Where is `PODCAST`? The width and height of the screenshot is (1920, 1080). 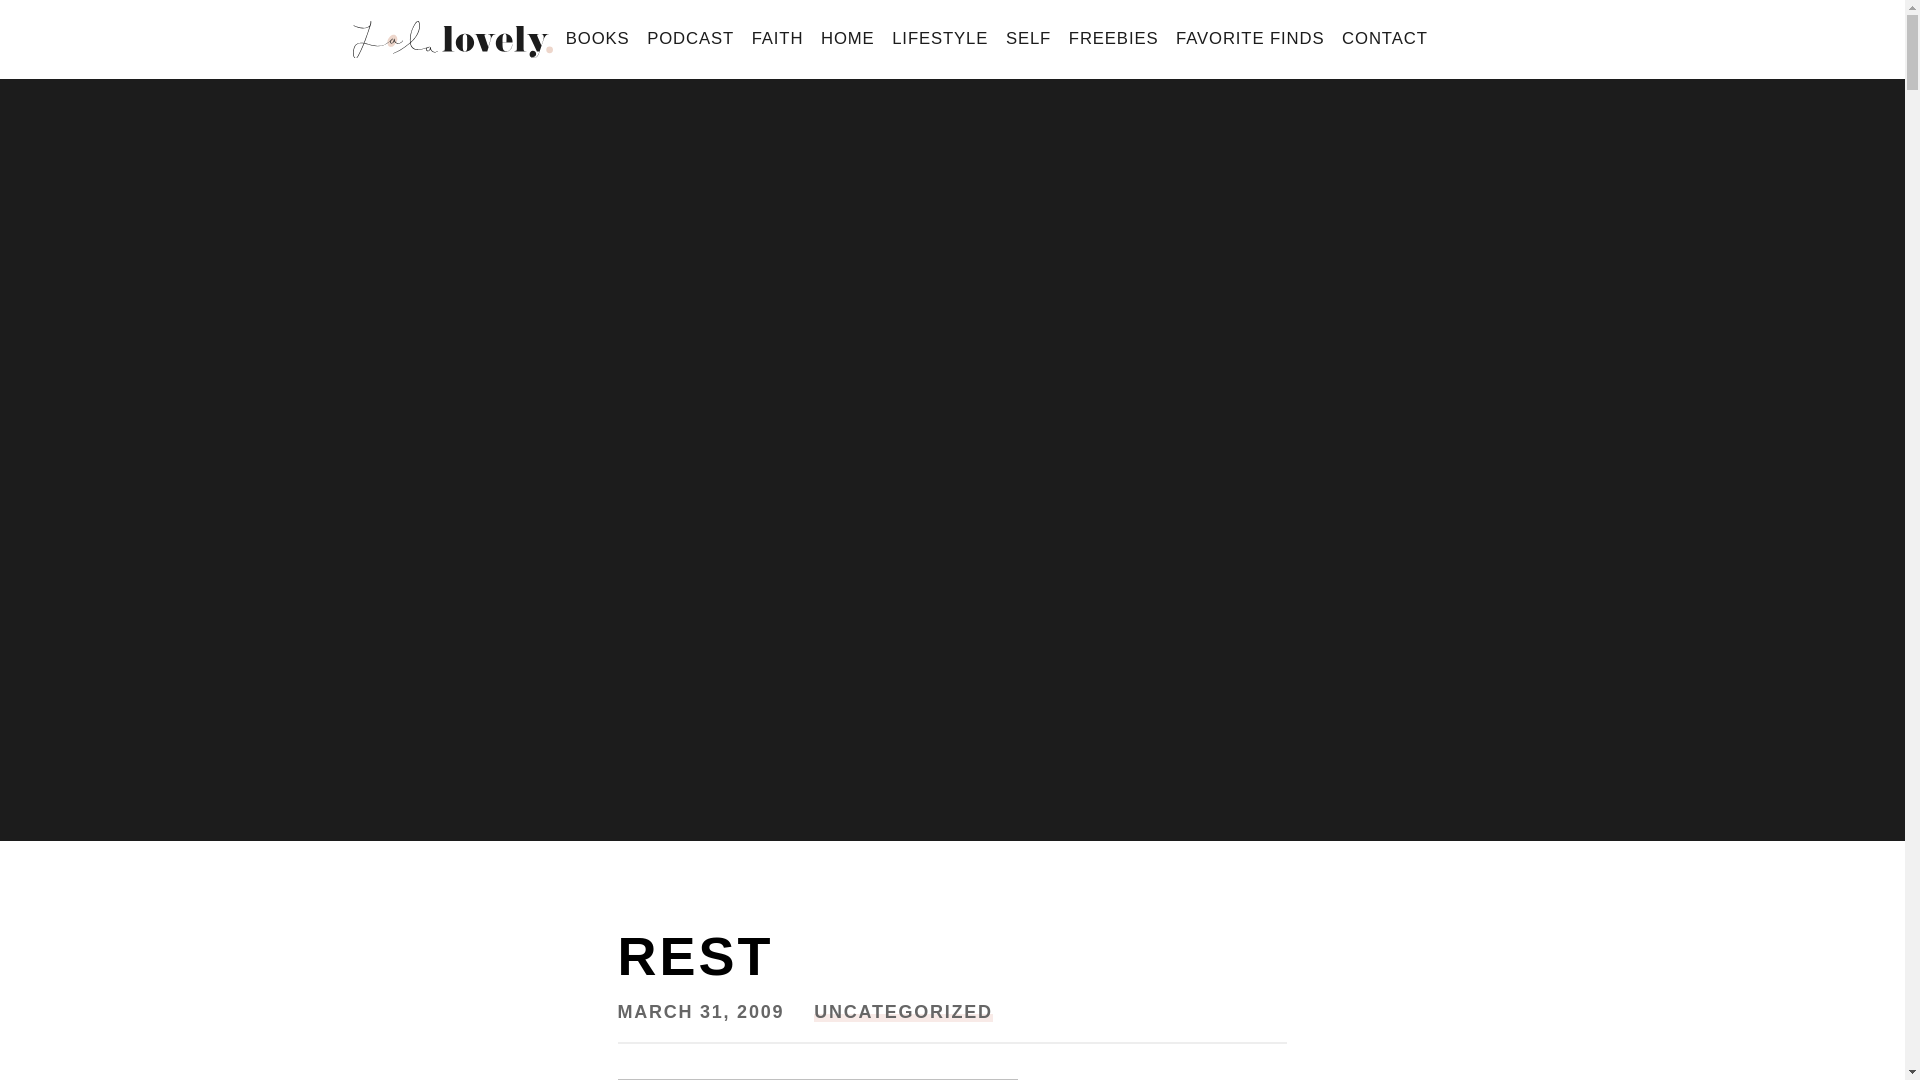
PODCAST is located at coordinates (690, 40).